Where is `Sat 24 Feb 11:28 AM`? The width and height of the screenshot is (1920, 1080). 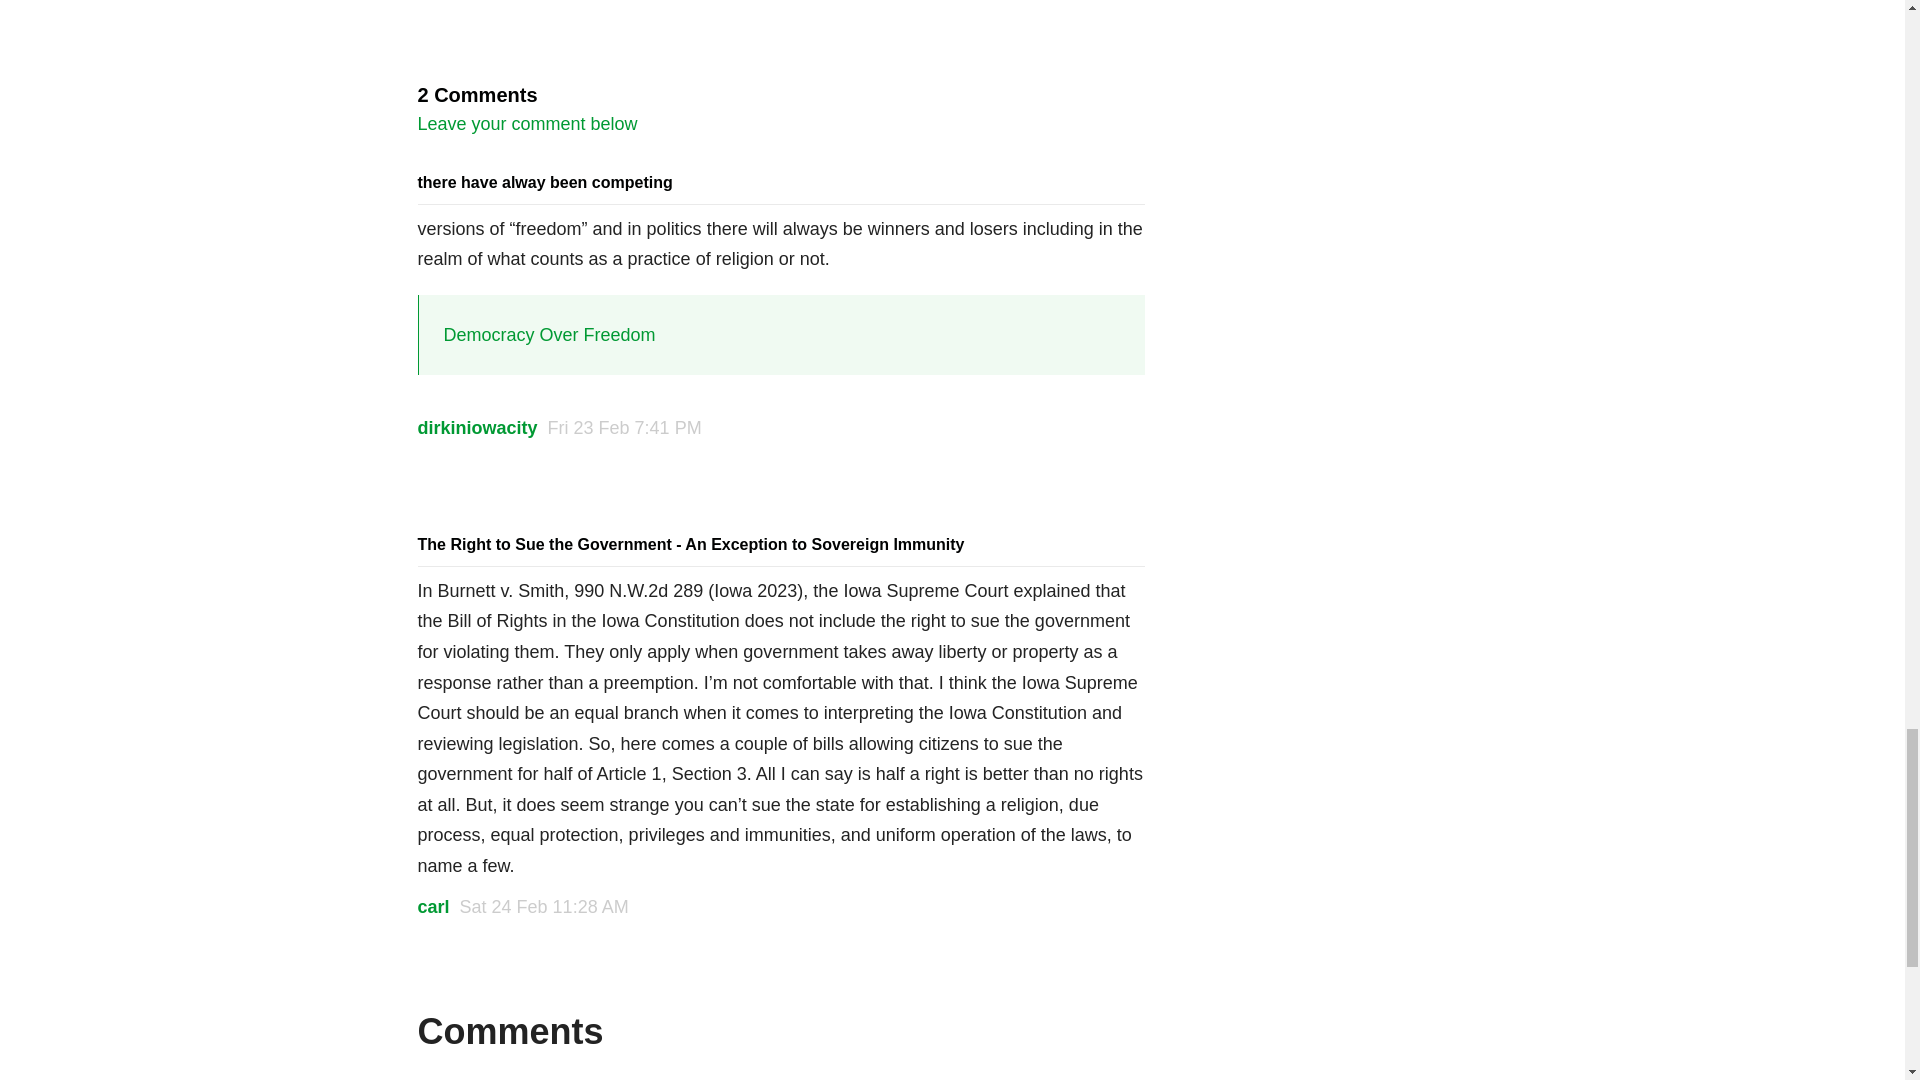 Sat 24 Feb 11:28 AM is located at coordinates (544, 906).